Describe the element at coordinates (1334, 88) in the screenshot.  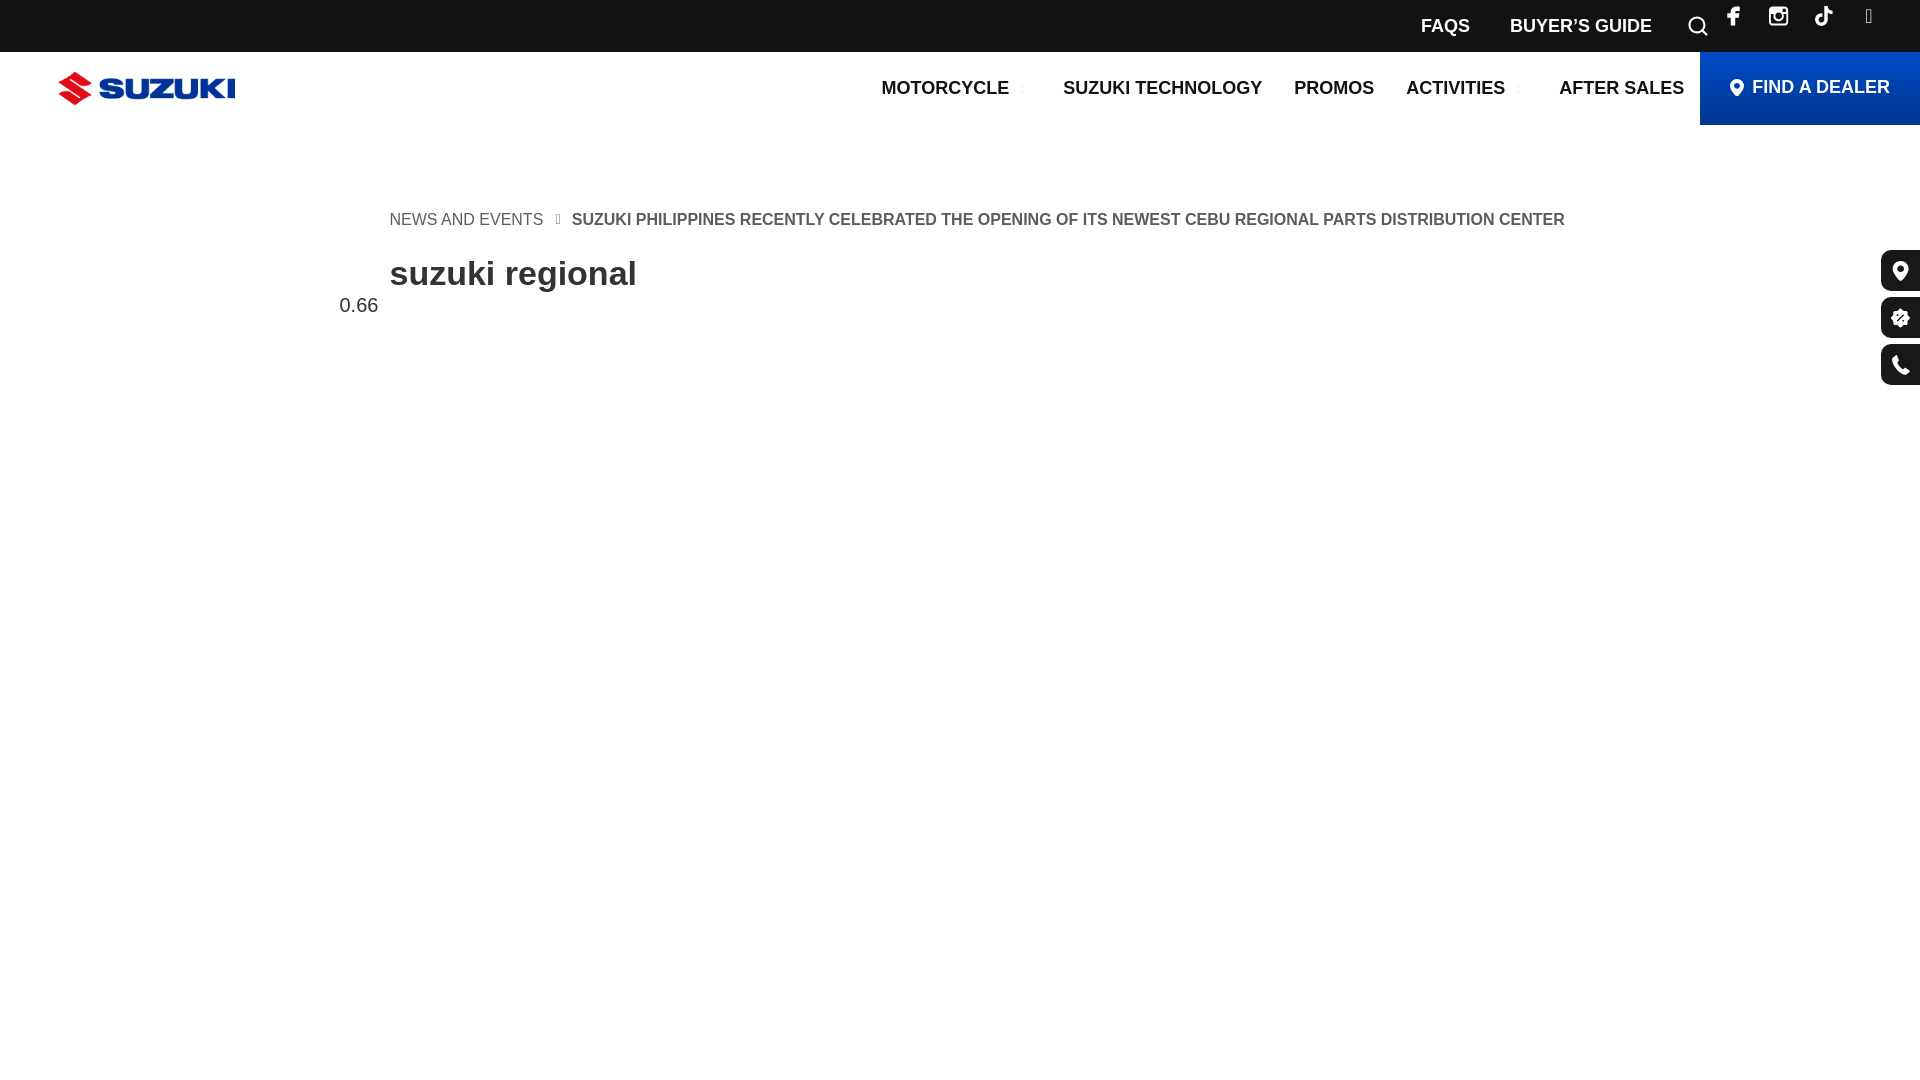
I see `PROMOS` at that location.